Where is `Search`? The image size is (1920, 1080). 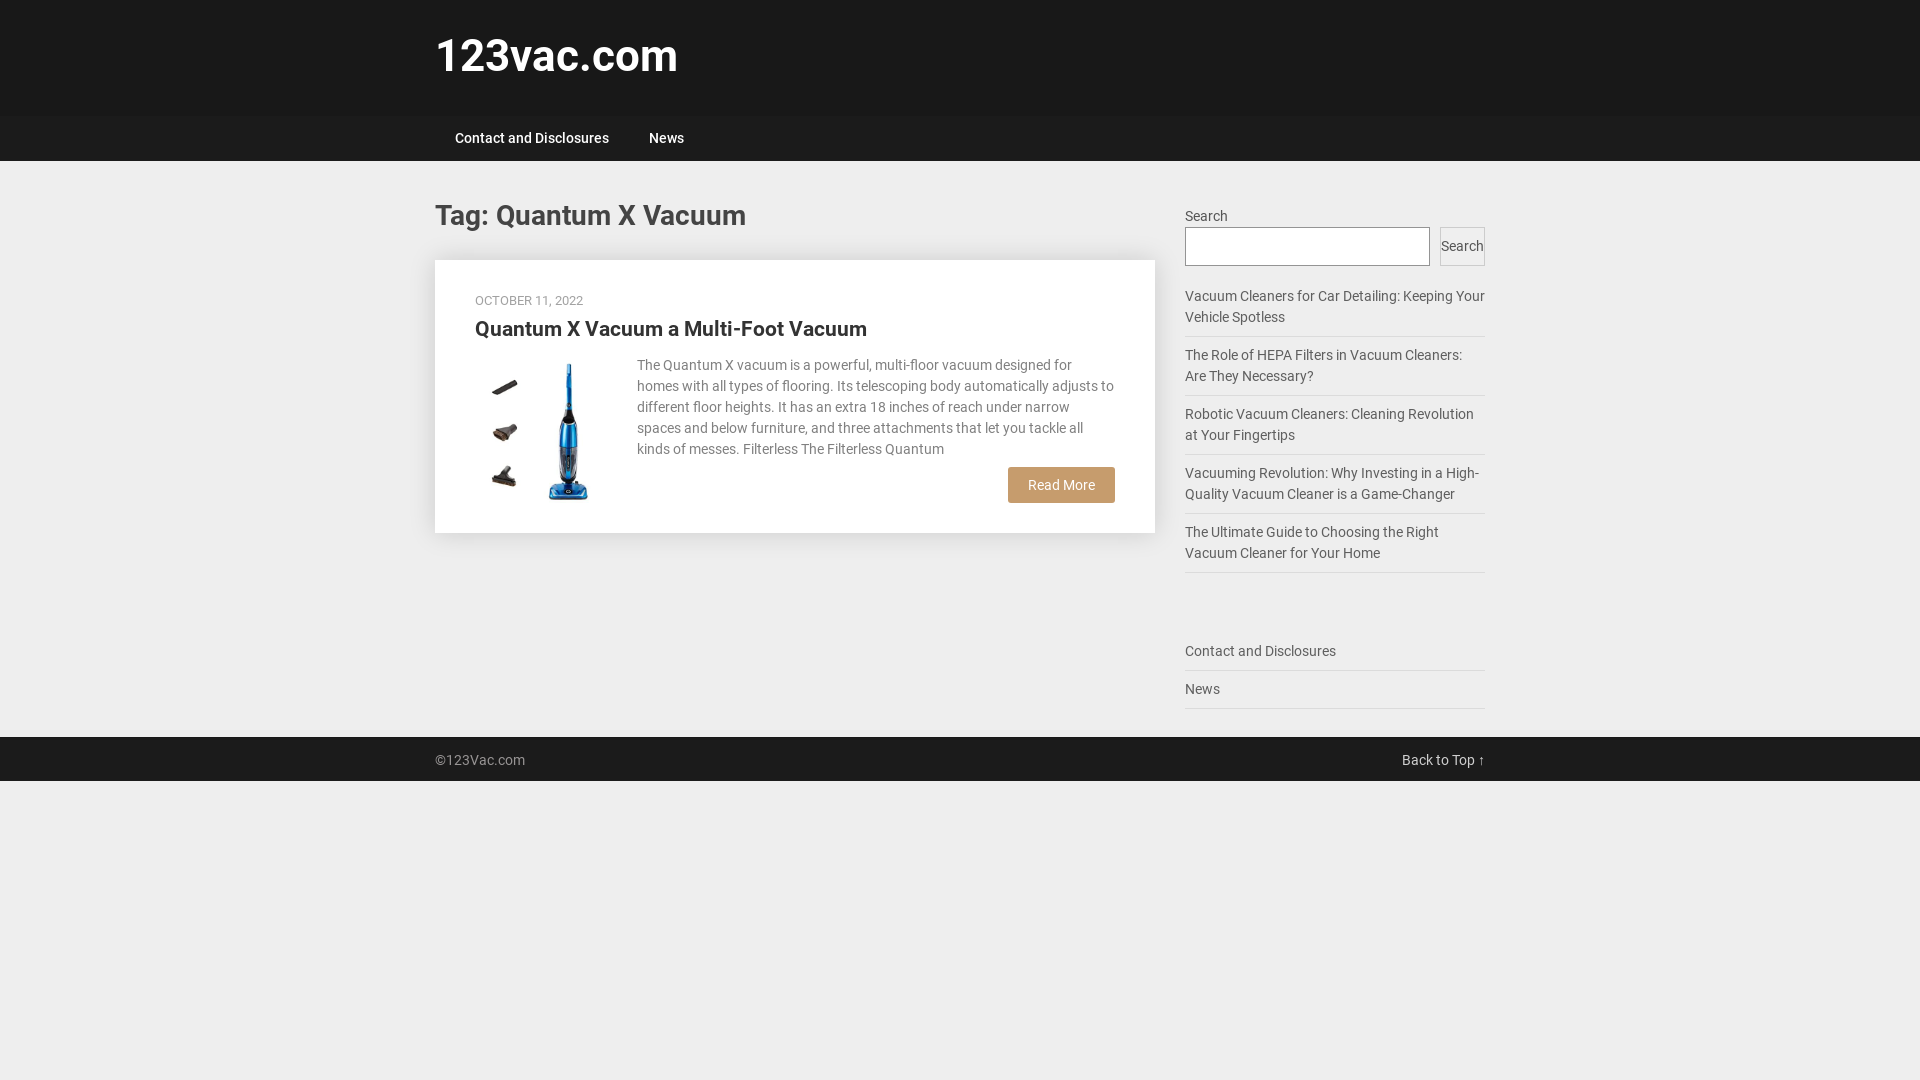
Search is located at coordinates (1462, 246).